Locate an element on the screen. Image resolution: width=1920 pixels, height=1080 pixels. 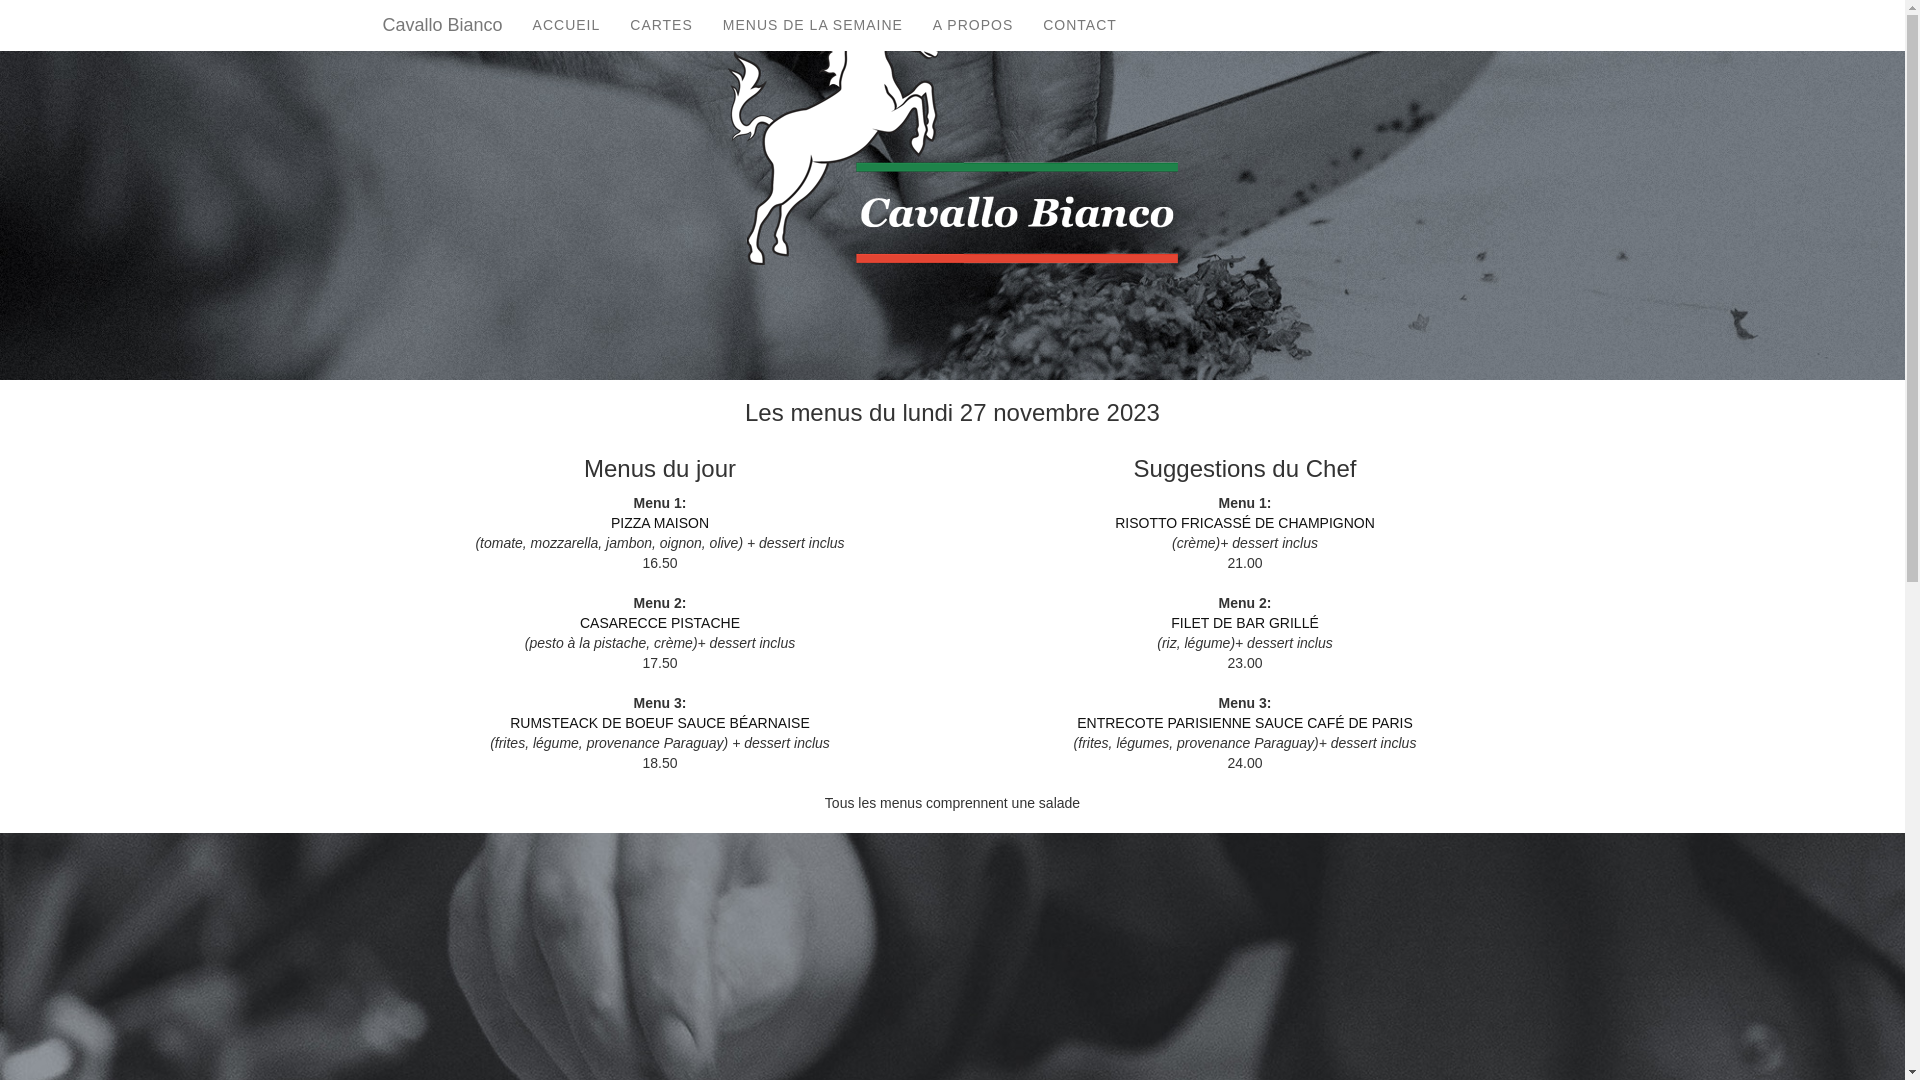
MENUS DE LA SEMAINE is located at coordinates (813, 25).